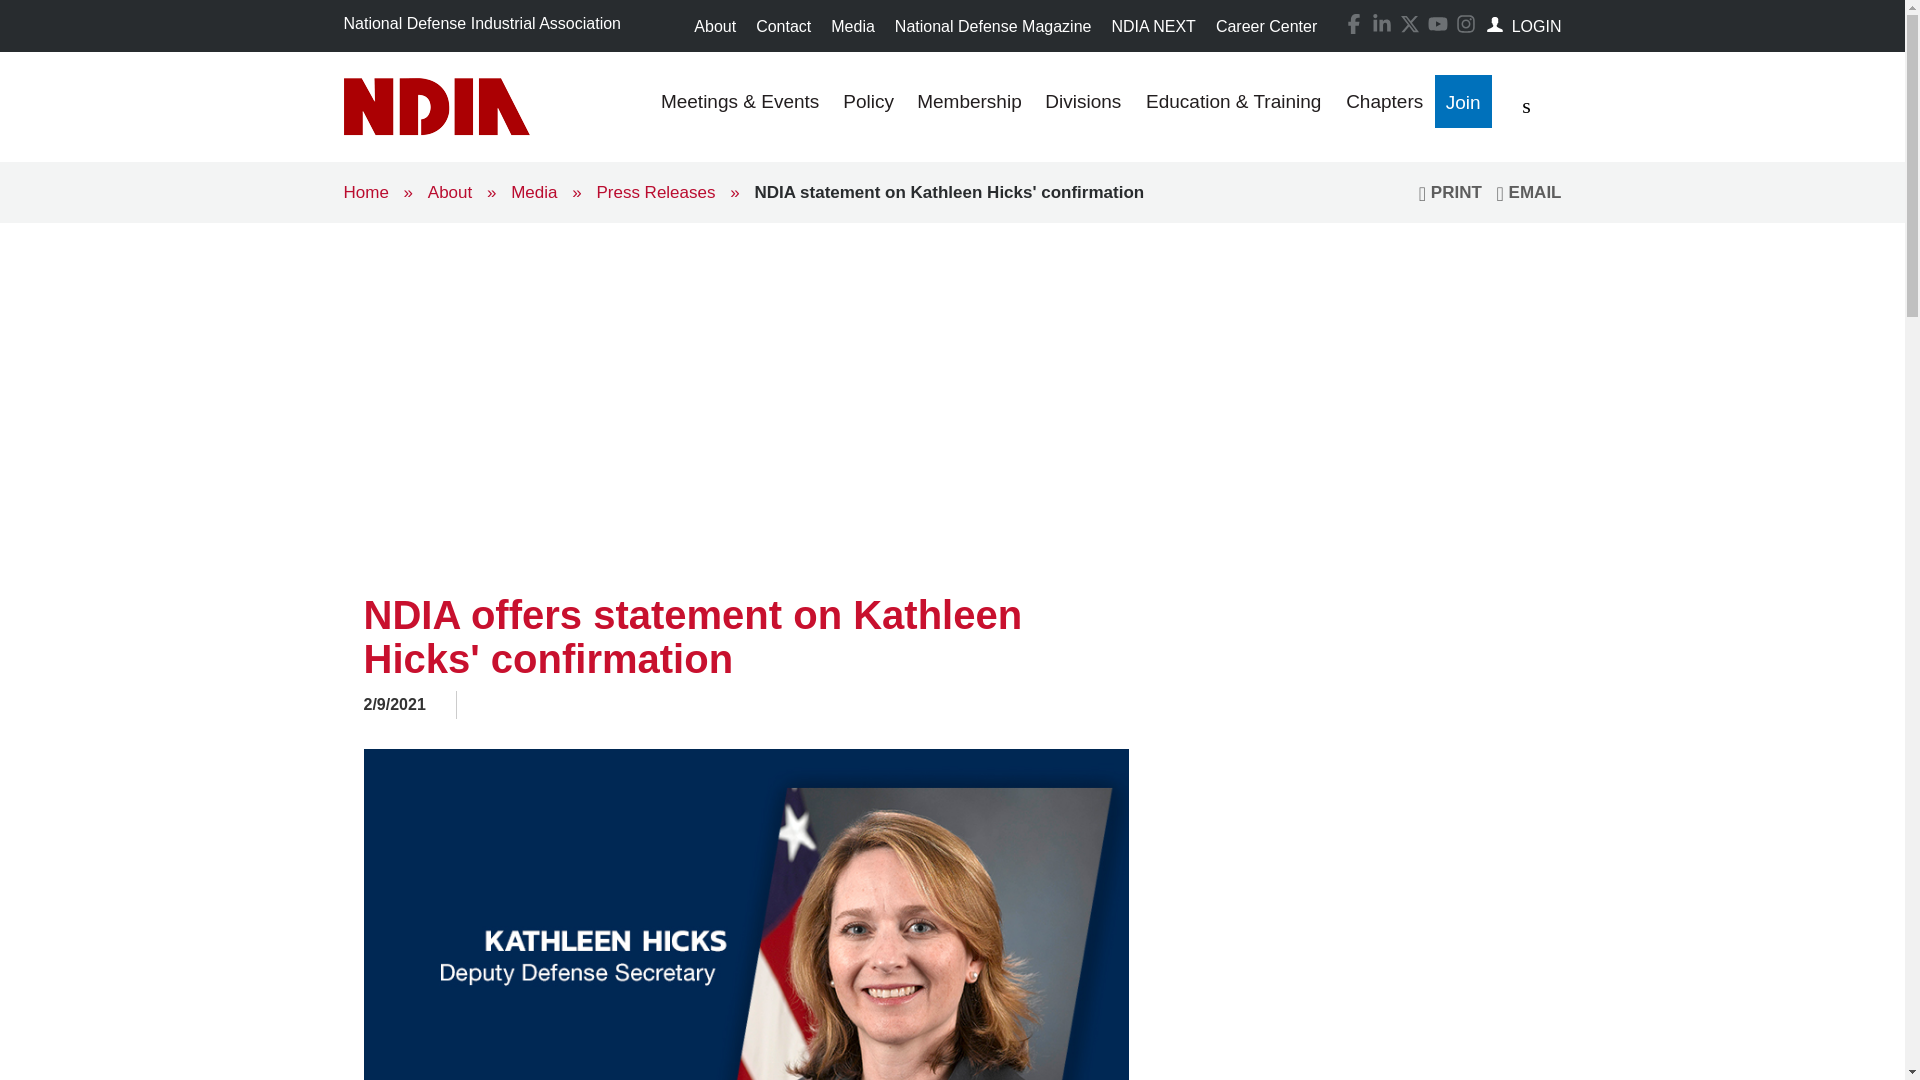  Describe the element at coordinates (1466, 24) in the screenshot. I see `Instagram` at that location.